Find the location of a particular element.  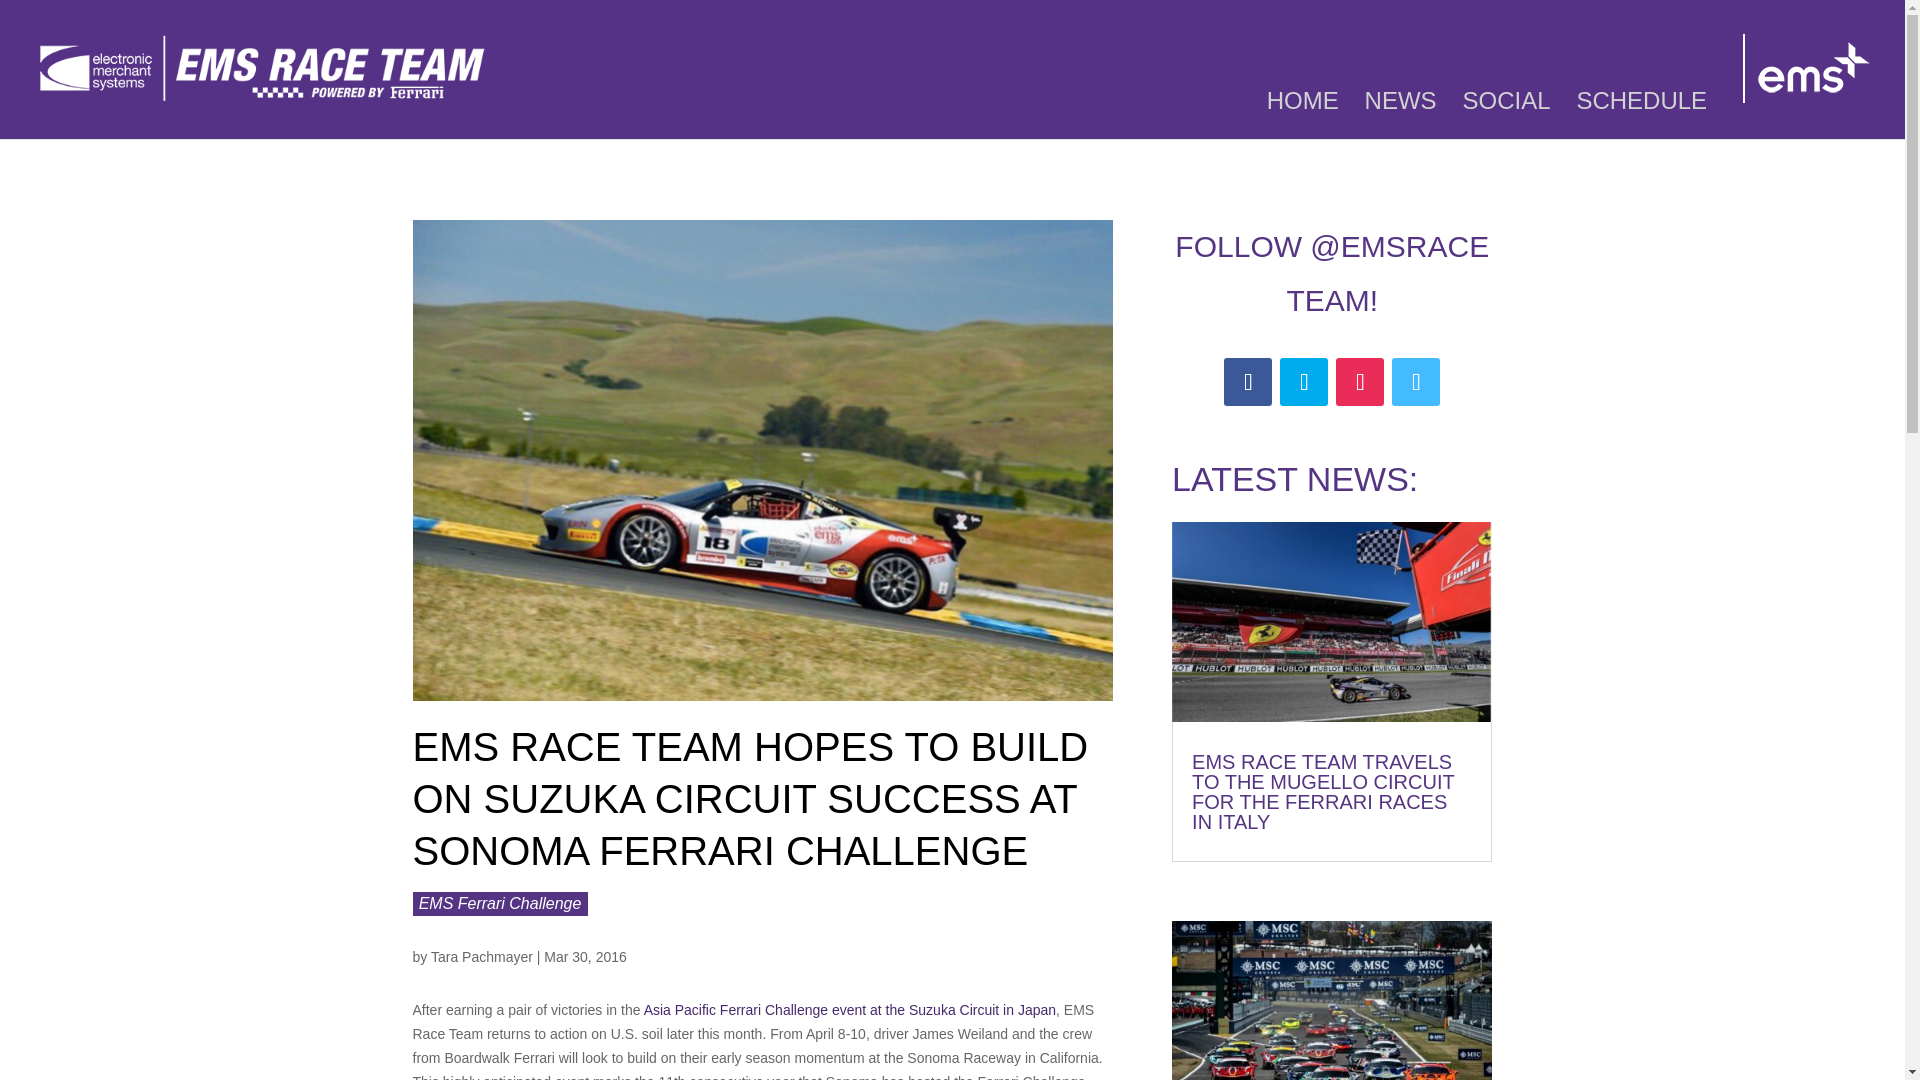

Posts by Tara Pachmayer is located at coordinates (482, 957).